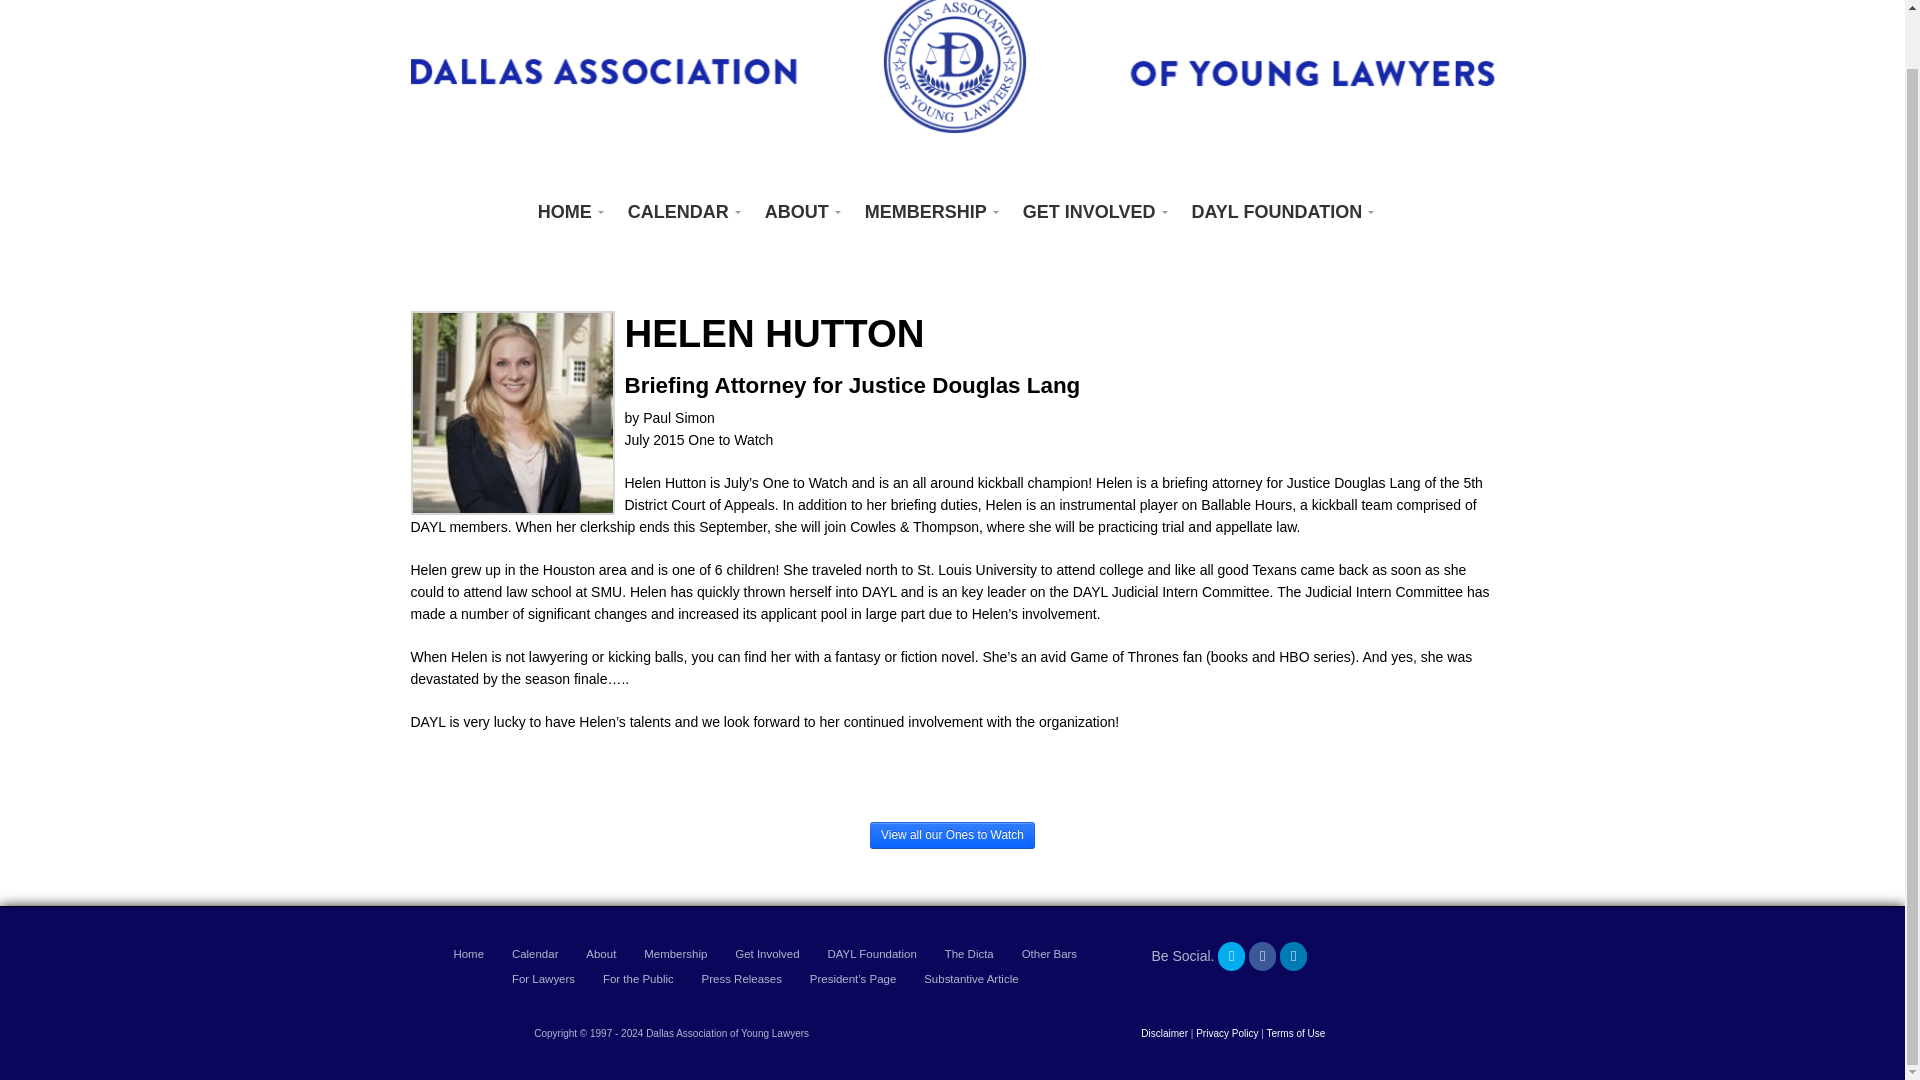 The width and height of the screenshot is (1920, 1080). Describe the element at coordinates (674, 954) in the screenshot. I see `Membership` at that location.